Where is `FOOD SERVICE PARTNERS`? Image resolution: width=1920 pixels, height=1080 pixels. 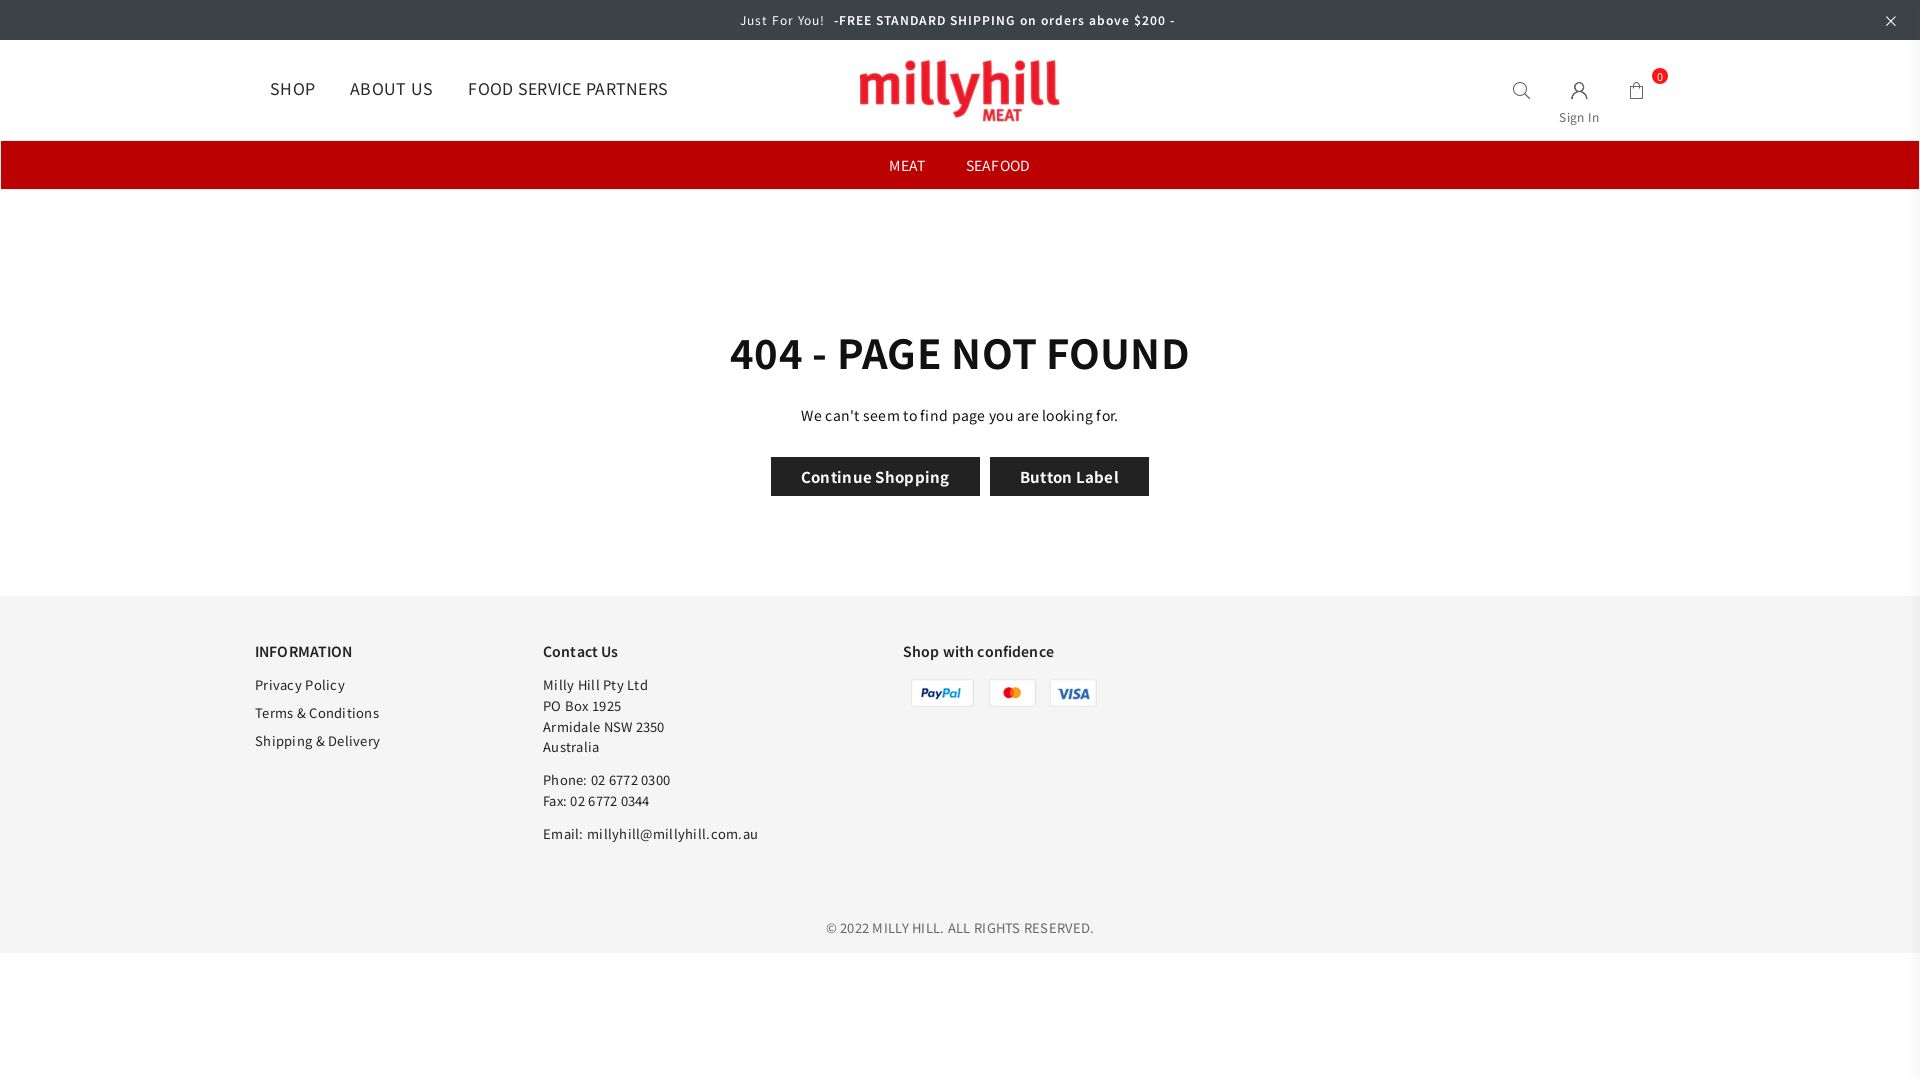 FOOD SERVICE PARTNERS is located at coordinates (568, 90).